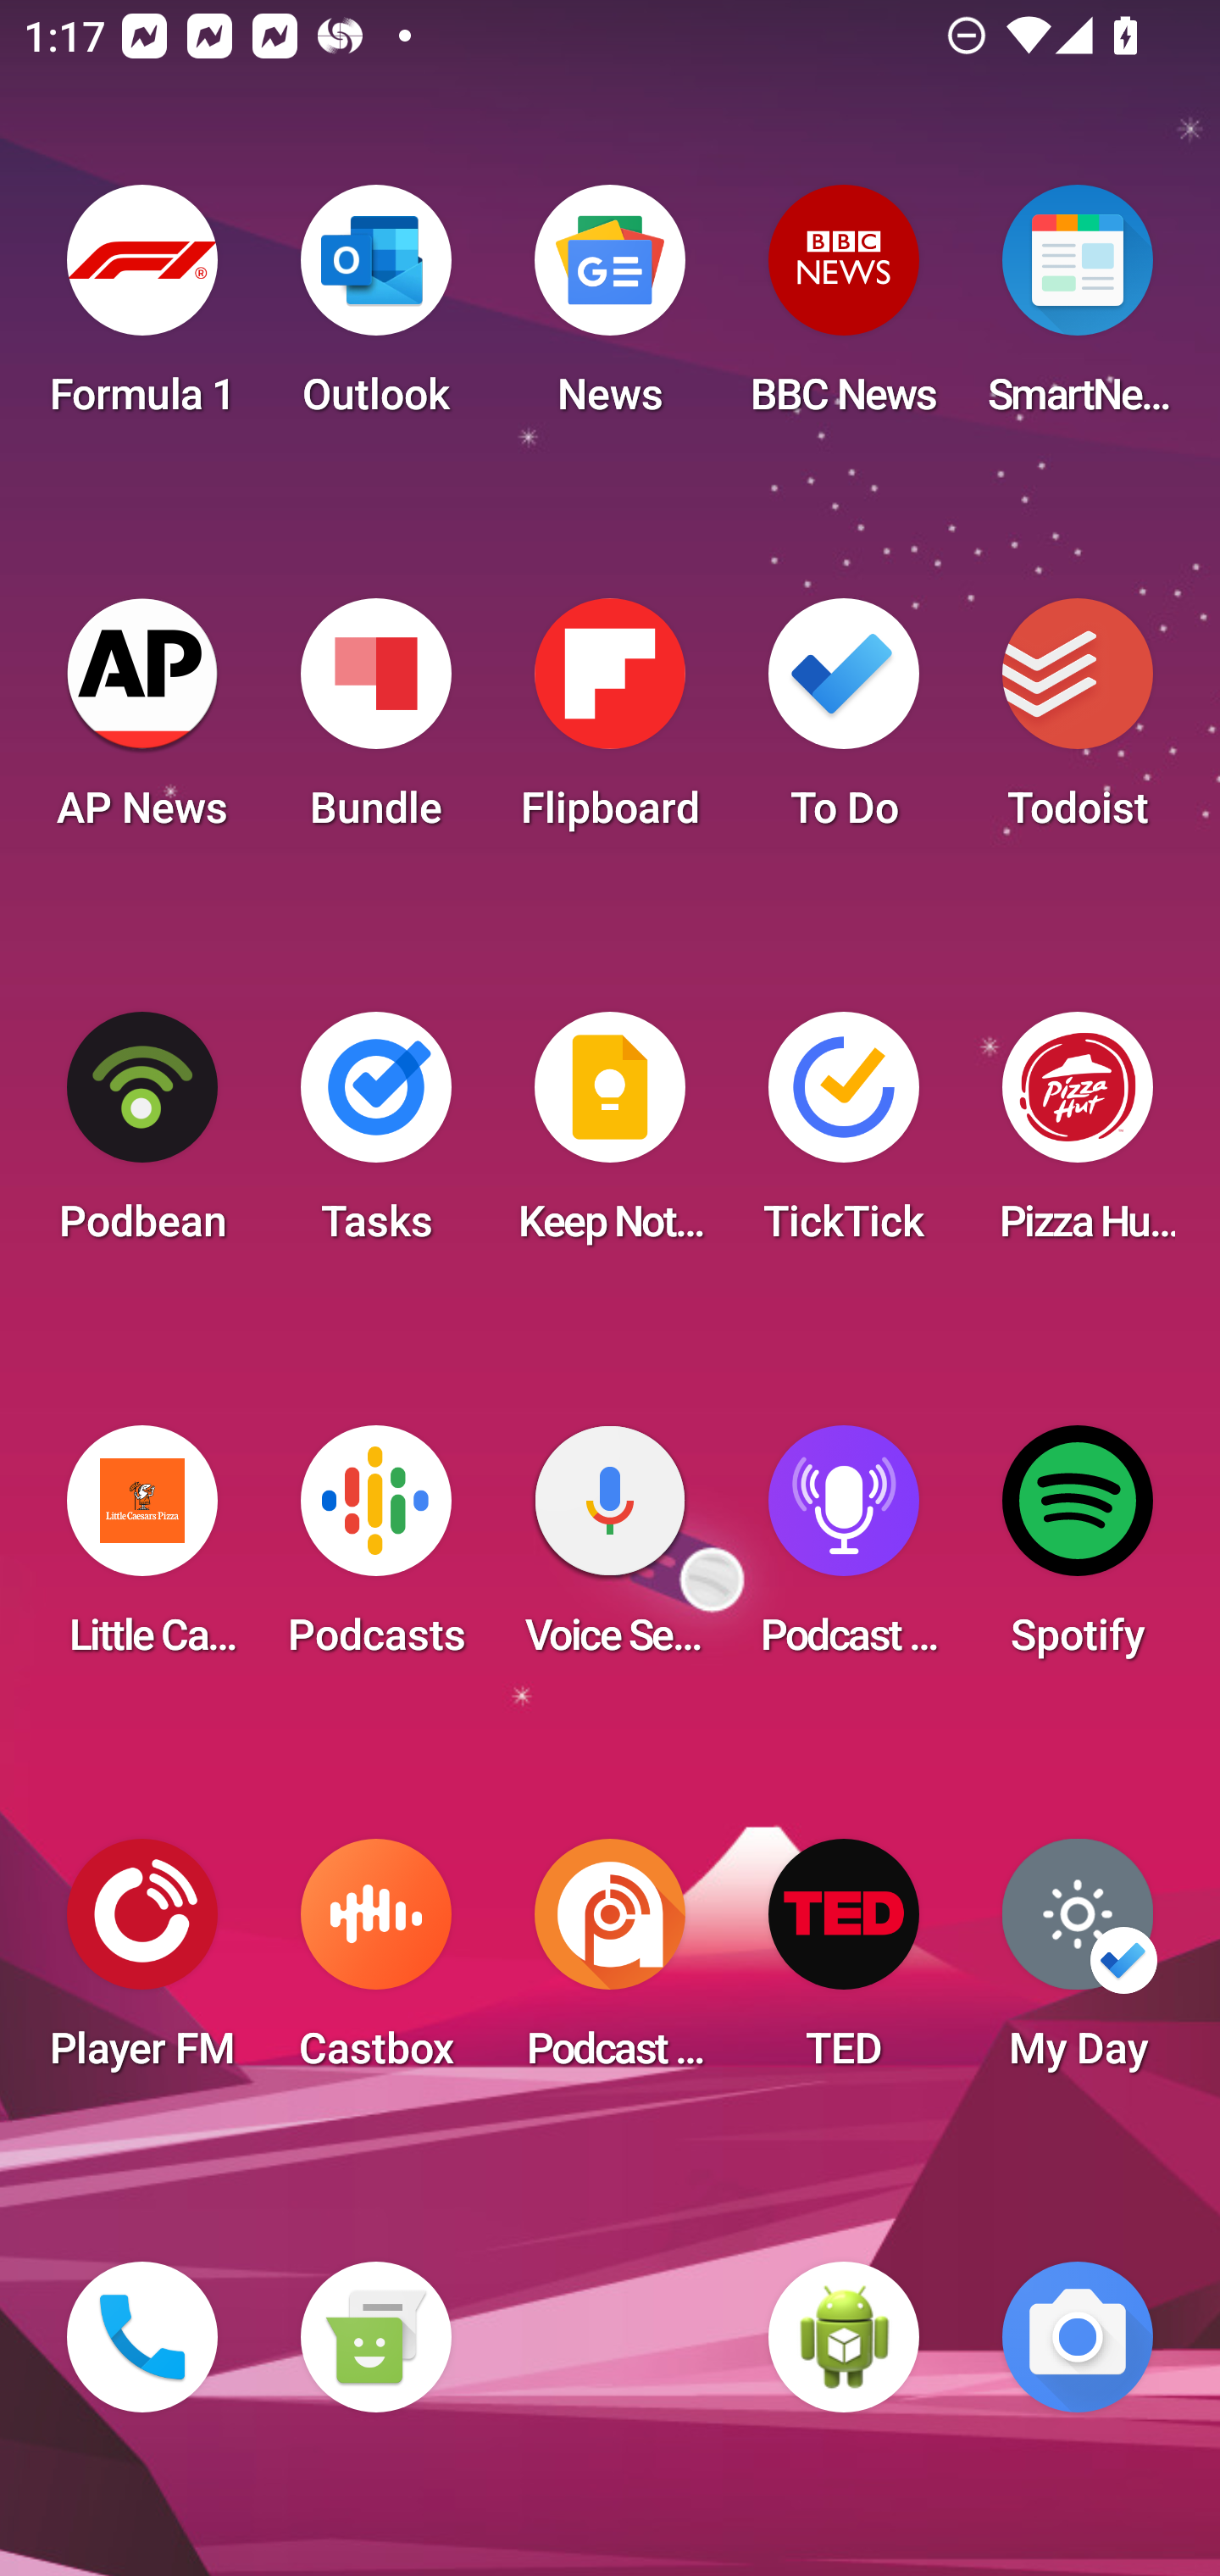 This screenshot has height=2576, width=1220. What do you see at coordinates (142, 1137) in the screenshot?
I see `Podbean` at bounding box center [142, 1137].